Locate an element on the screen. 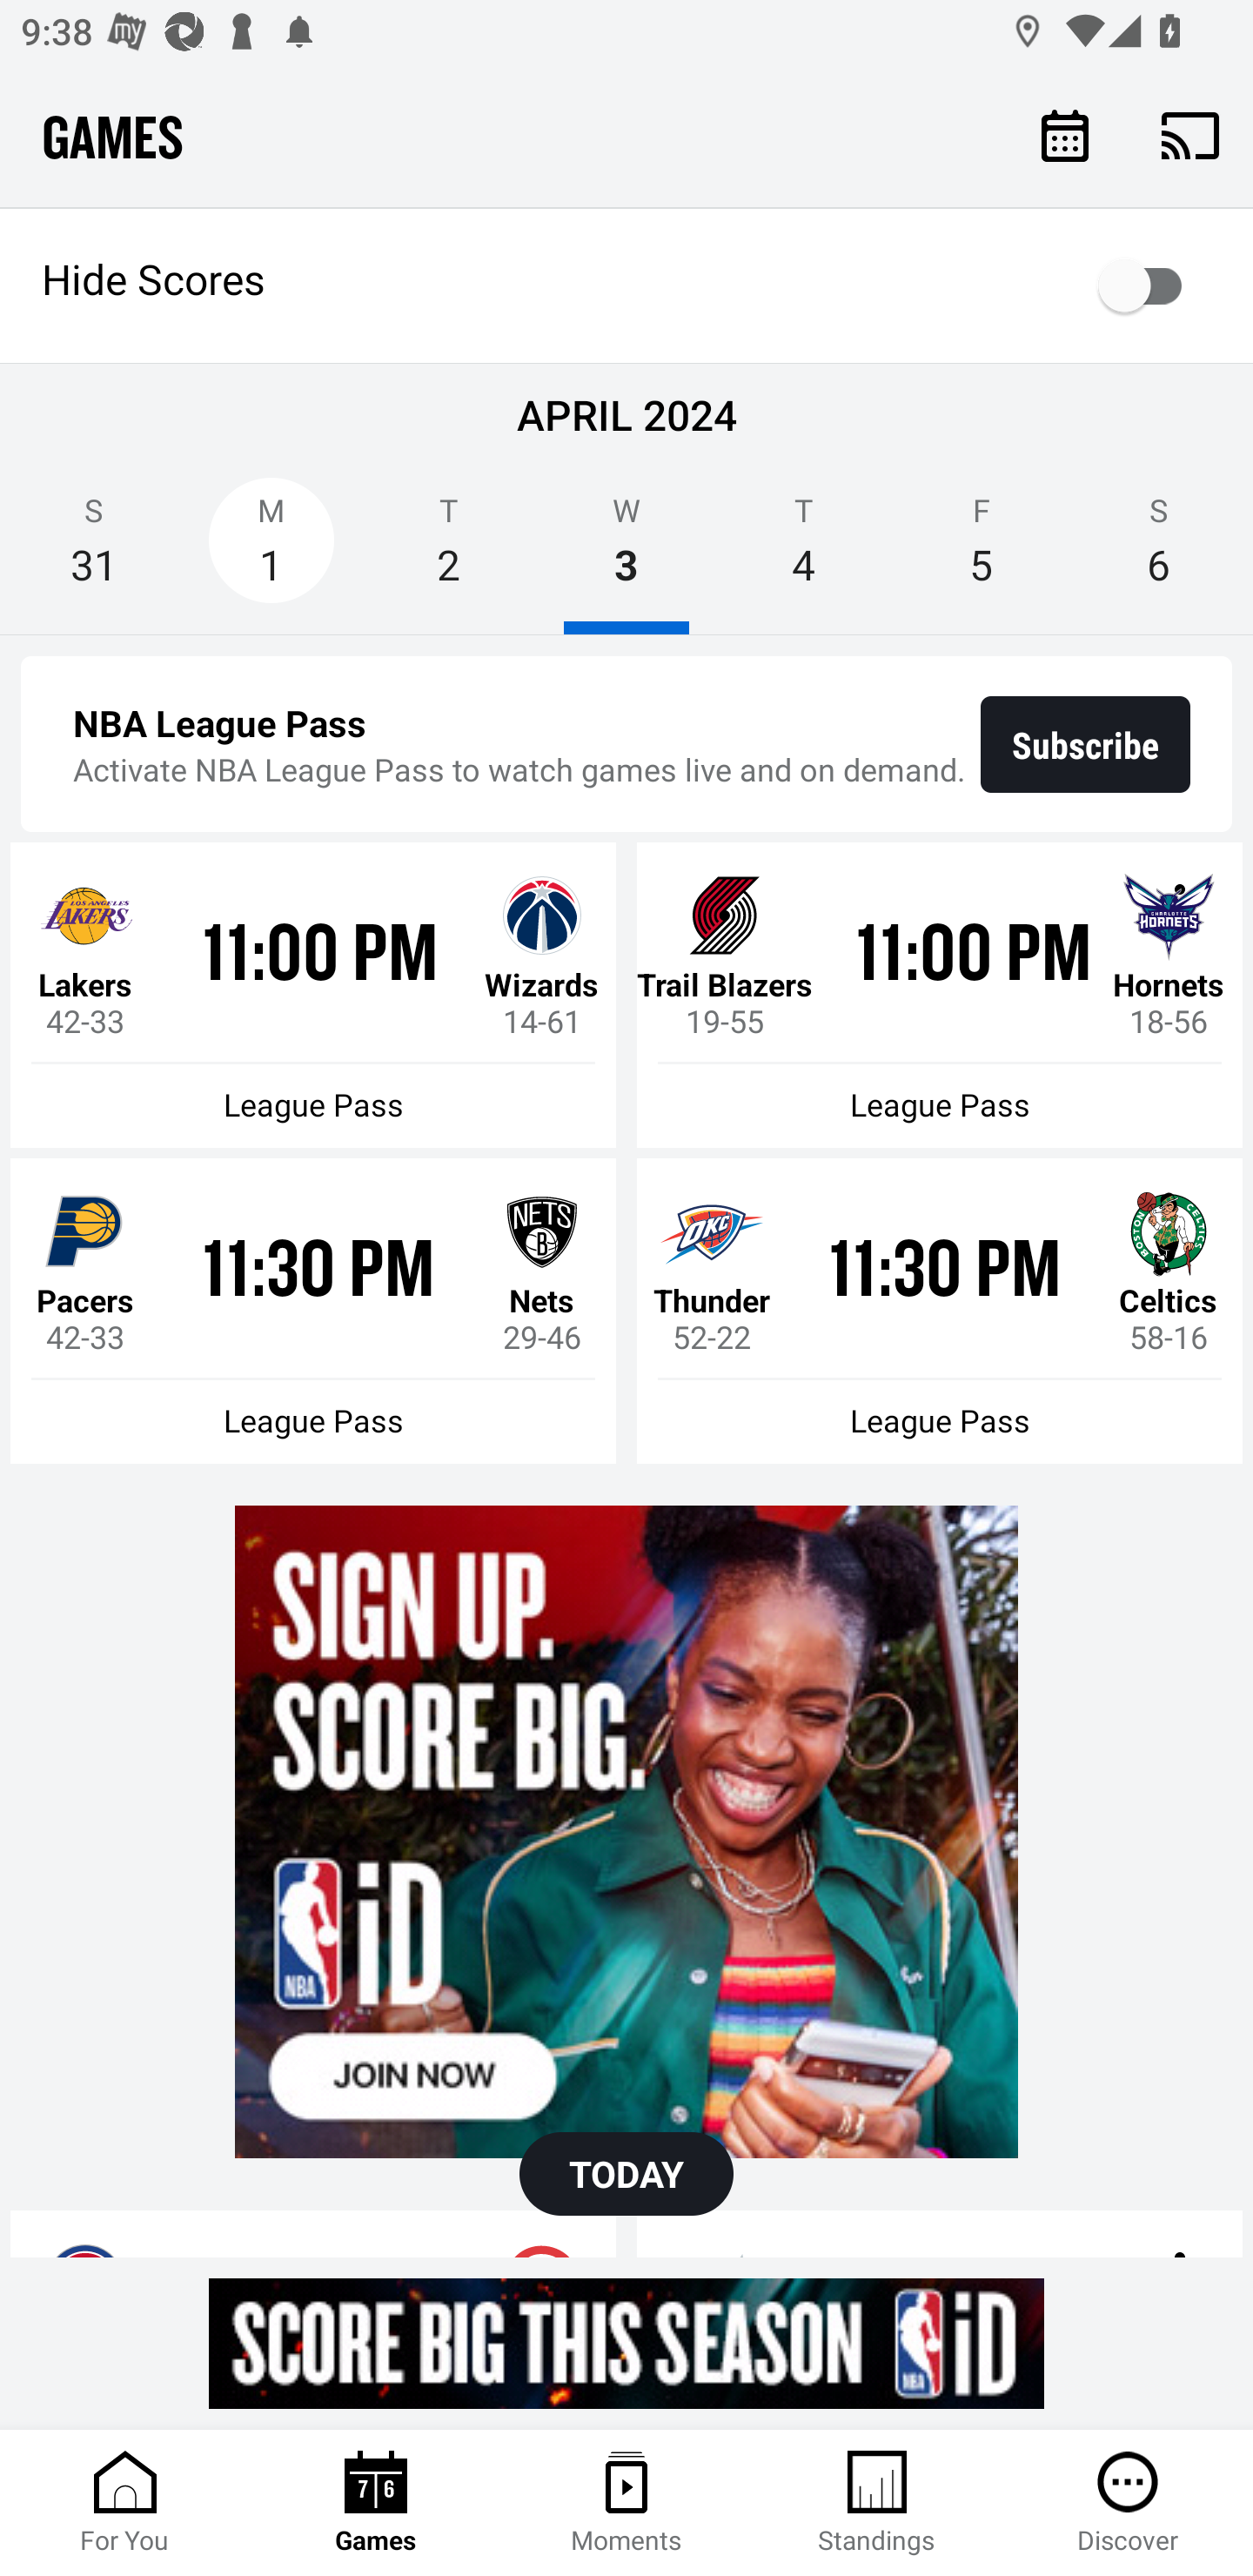 The height and width of the screenshot is (2576, 1253). g5nqqygr7owph is located at coordinates (626, 1831).